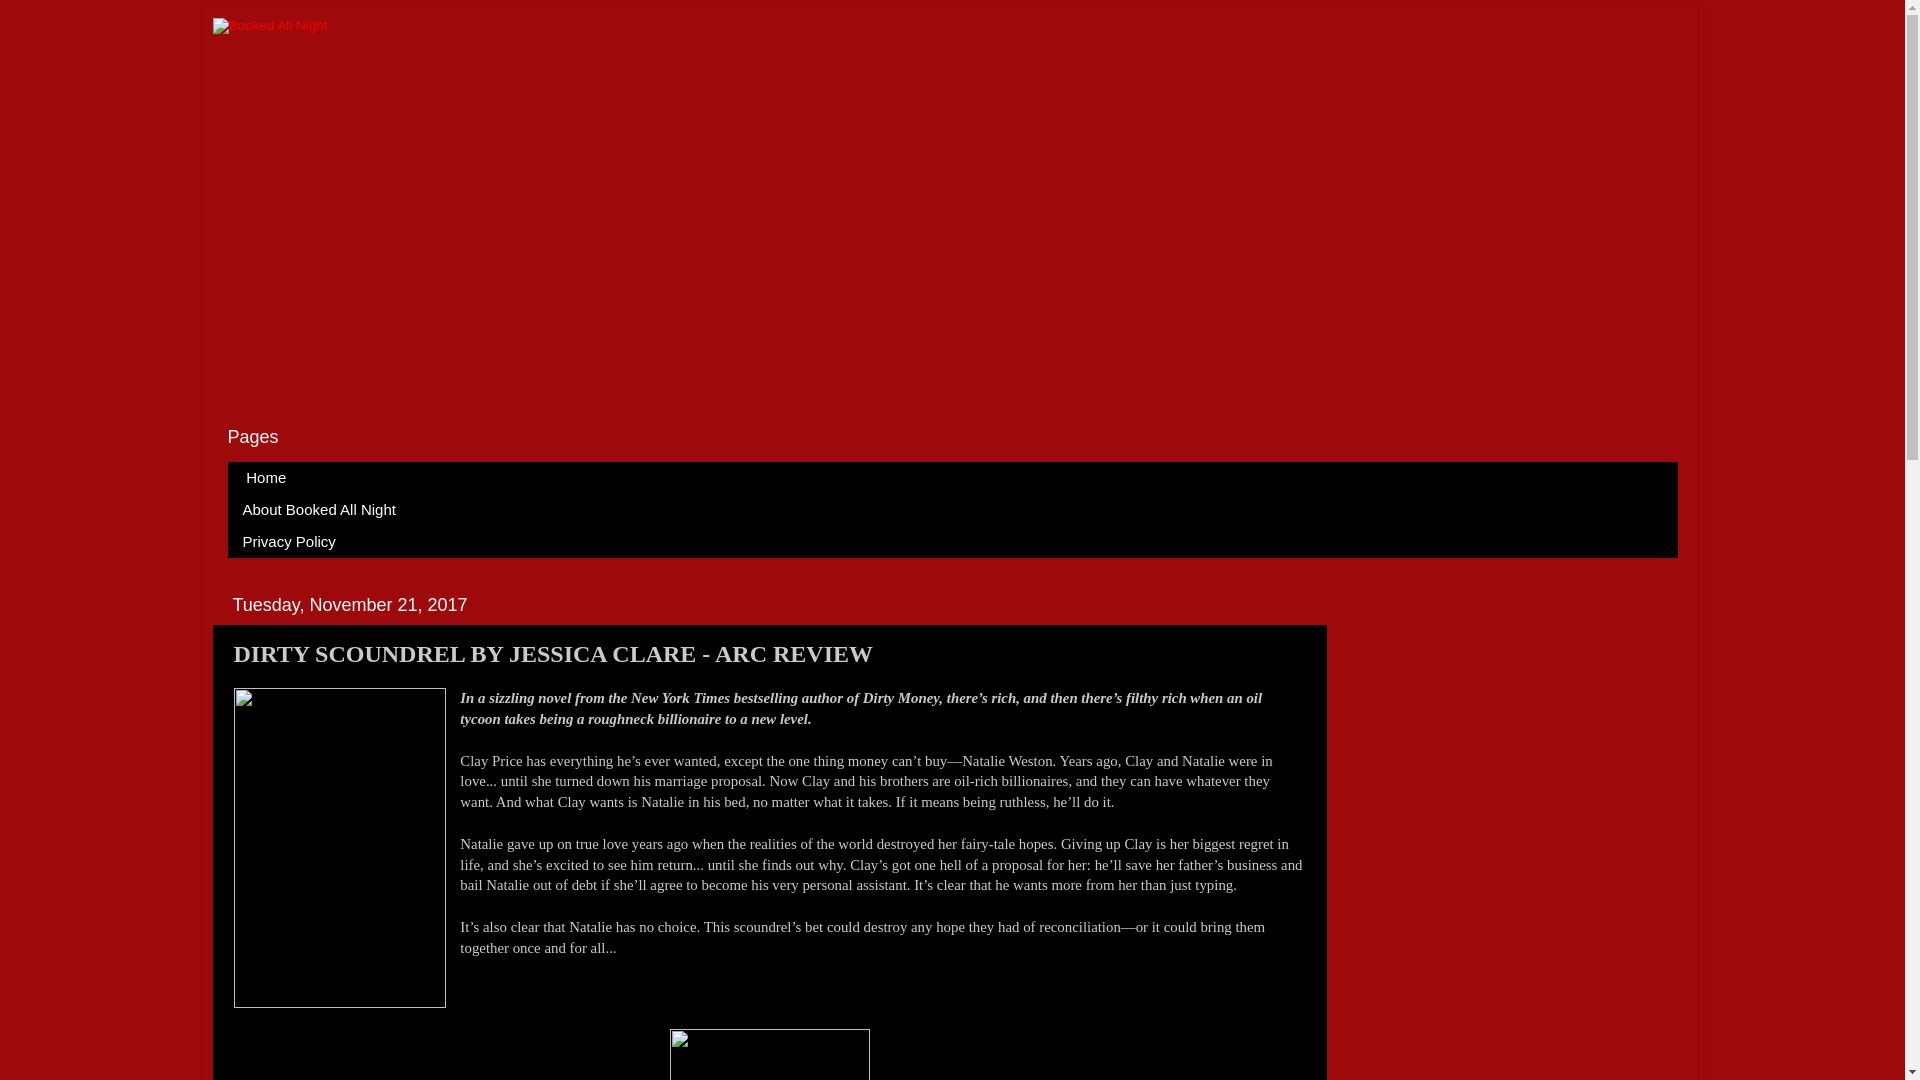 Image resolution: width=1920 pixels, height=1080 pixels. What do you see at coordinates (266, 478) in the screenshot?
I see `Home` at bounding box center [266, 478].